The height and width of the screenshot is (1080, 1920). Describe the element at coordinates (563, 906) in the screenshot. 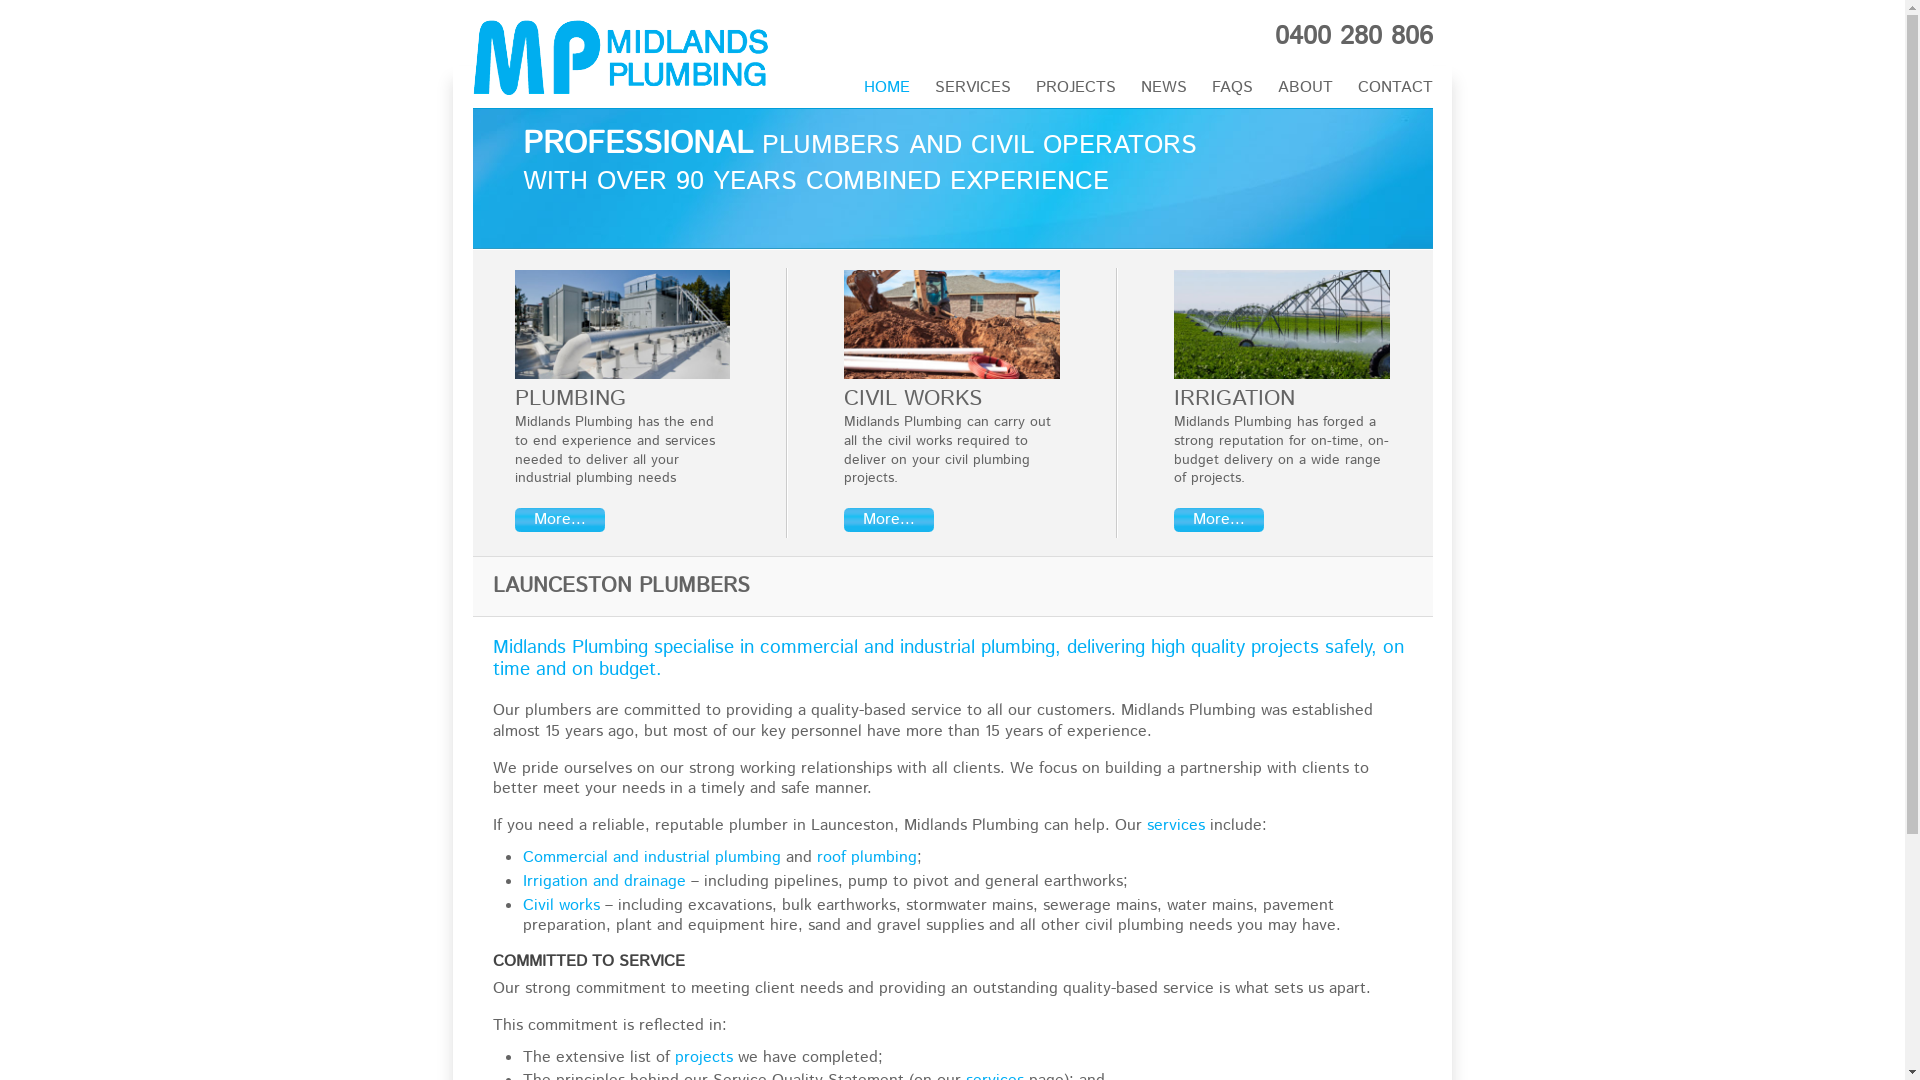

I see `Civil works` at that location.